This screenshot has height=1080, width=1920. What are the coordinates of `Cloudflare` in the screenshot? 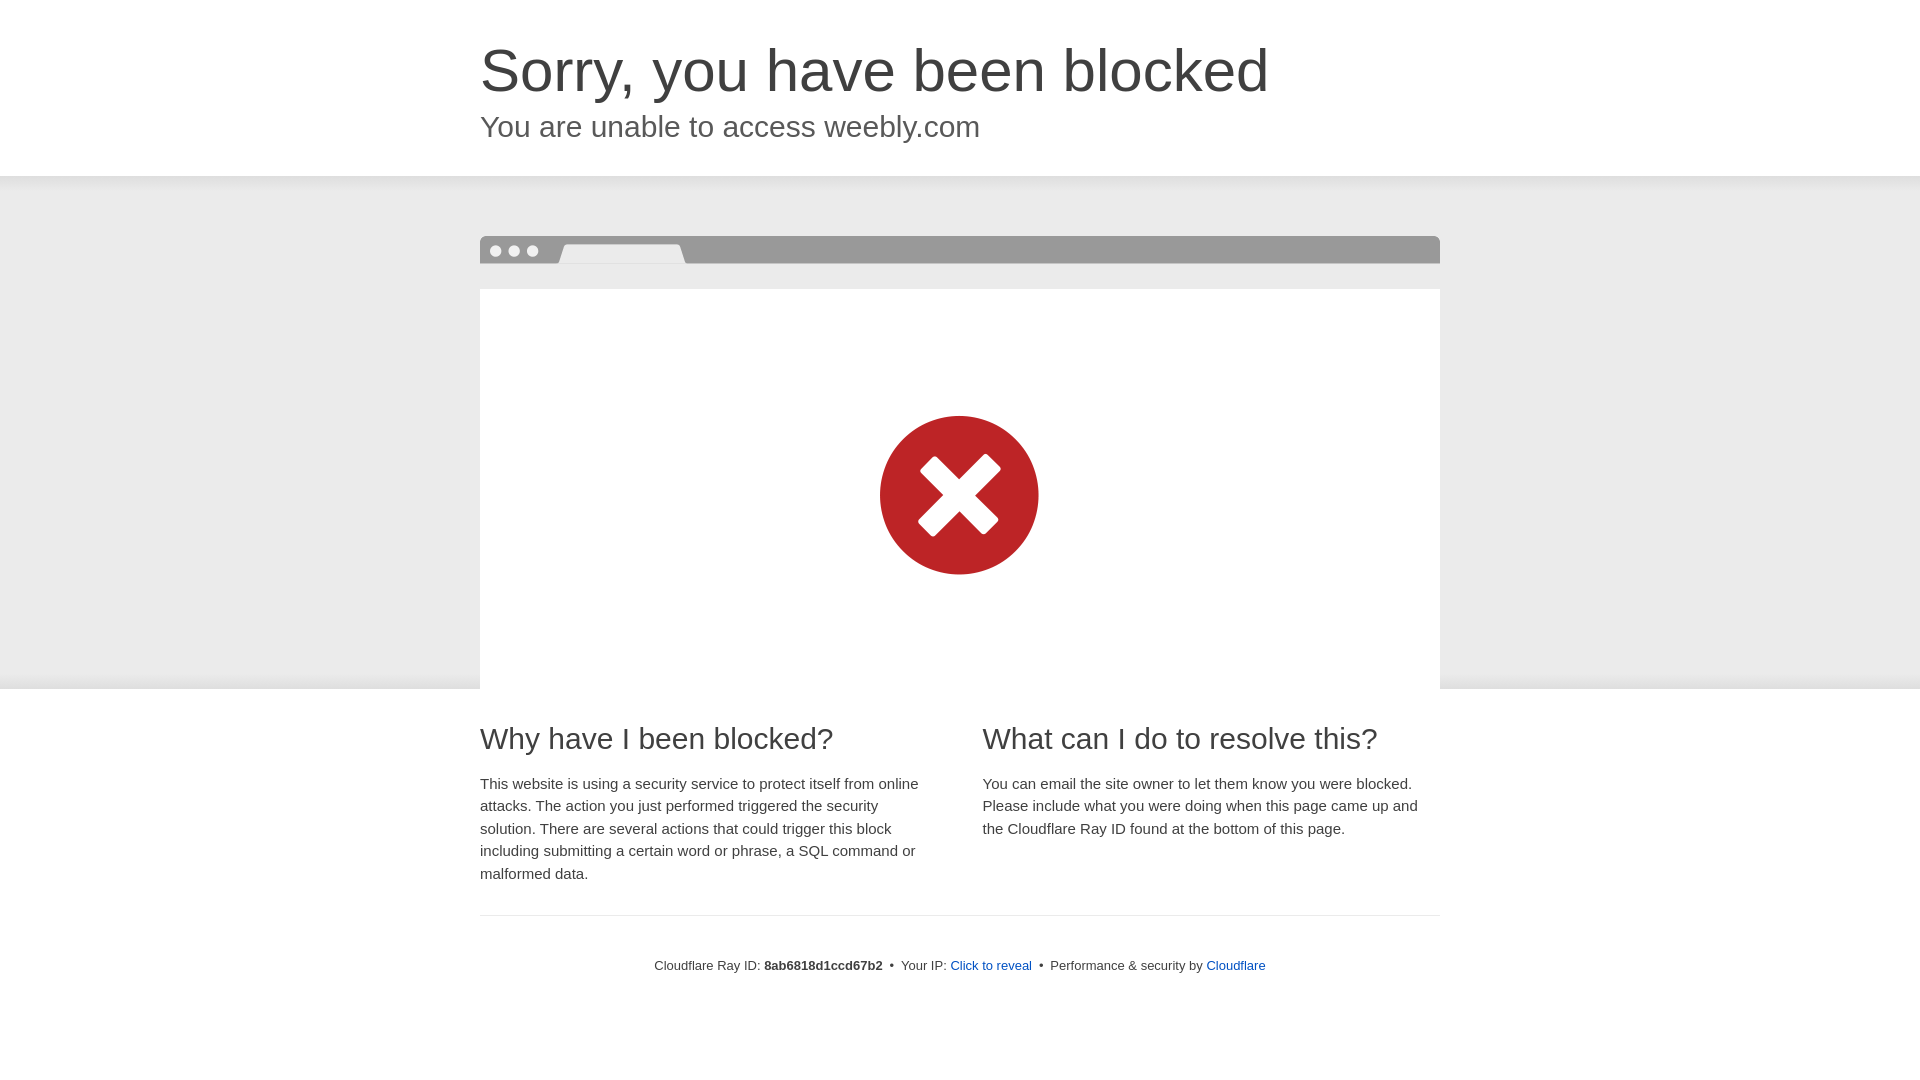 It's located at (1235, 965).